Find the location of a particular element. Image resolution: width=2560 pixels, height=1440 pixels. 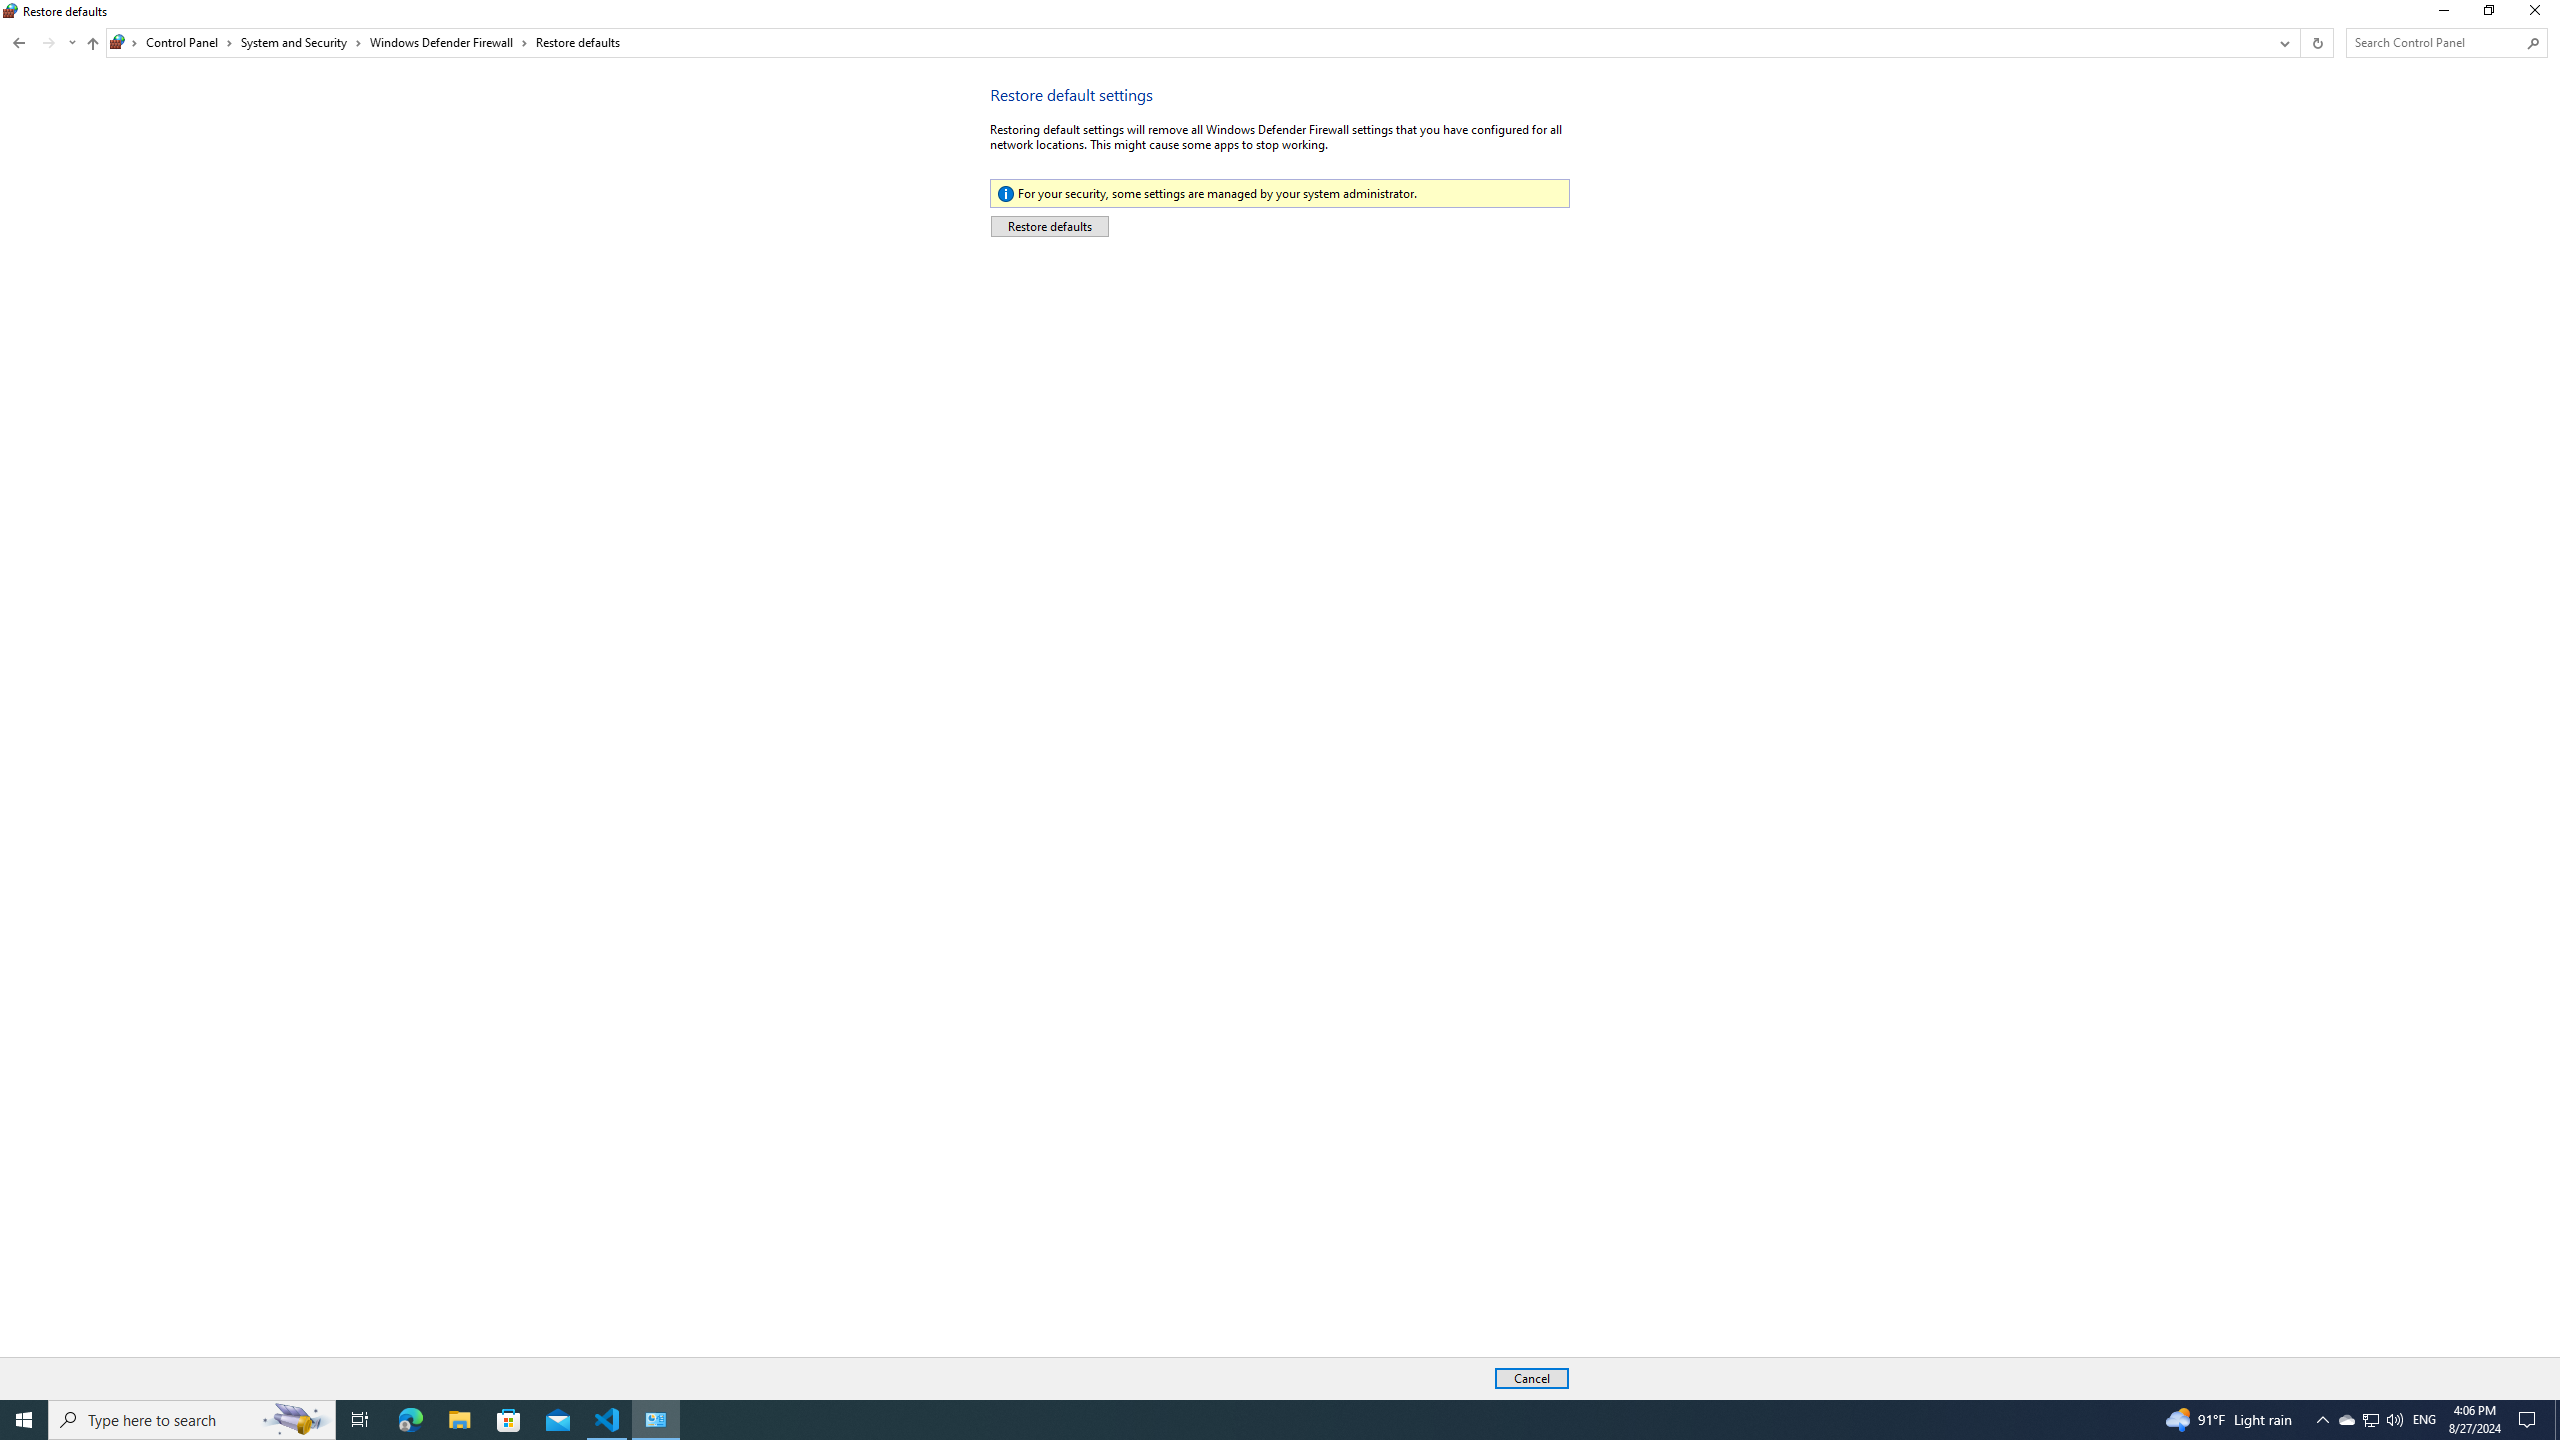

User Promoted Notification Area is located at coordinates (2370, 1420).